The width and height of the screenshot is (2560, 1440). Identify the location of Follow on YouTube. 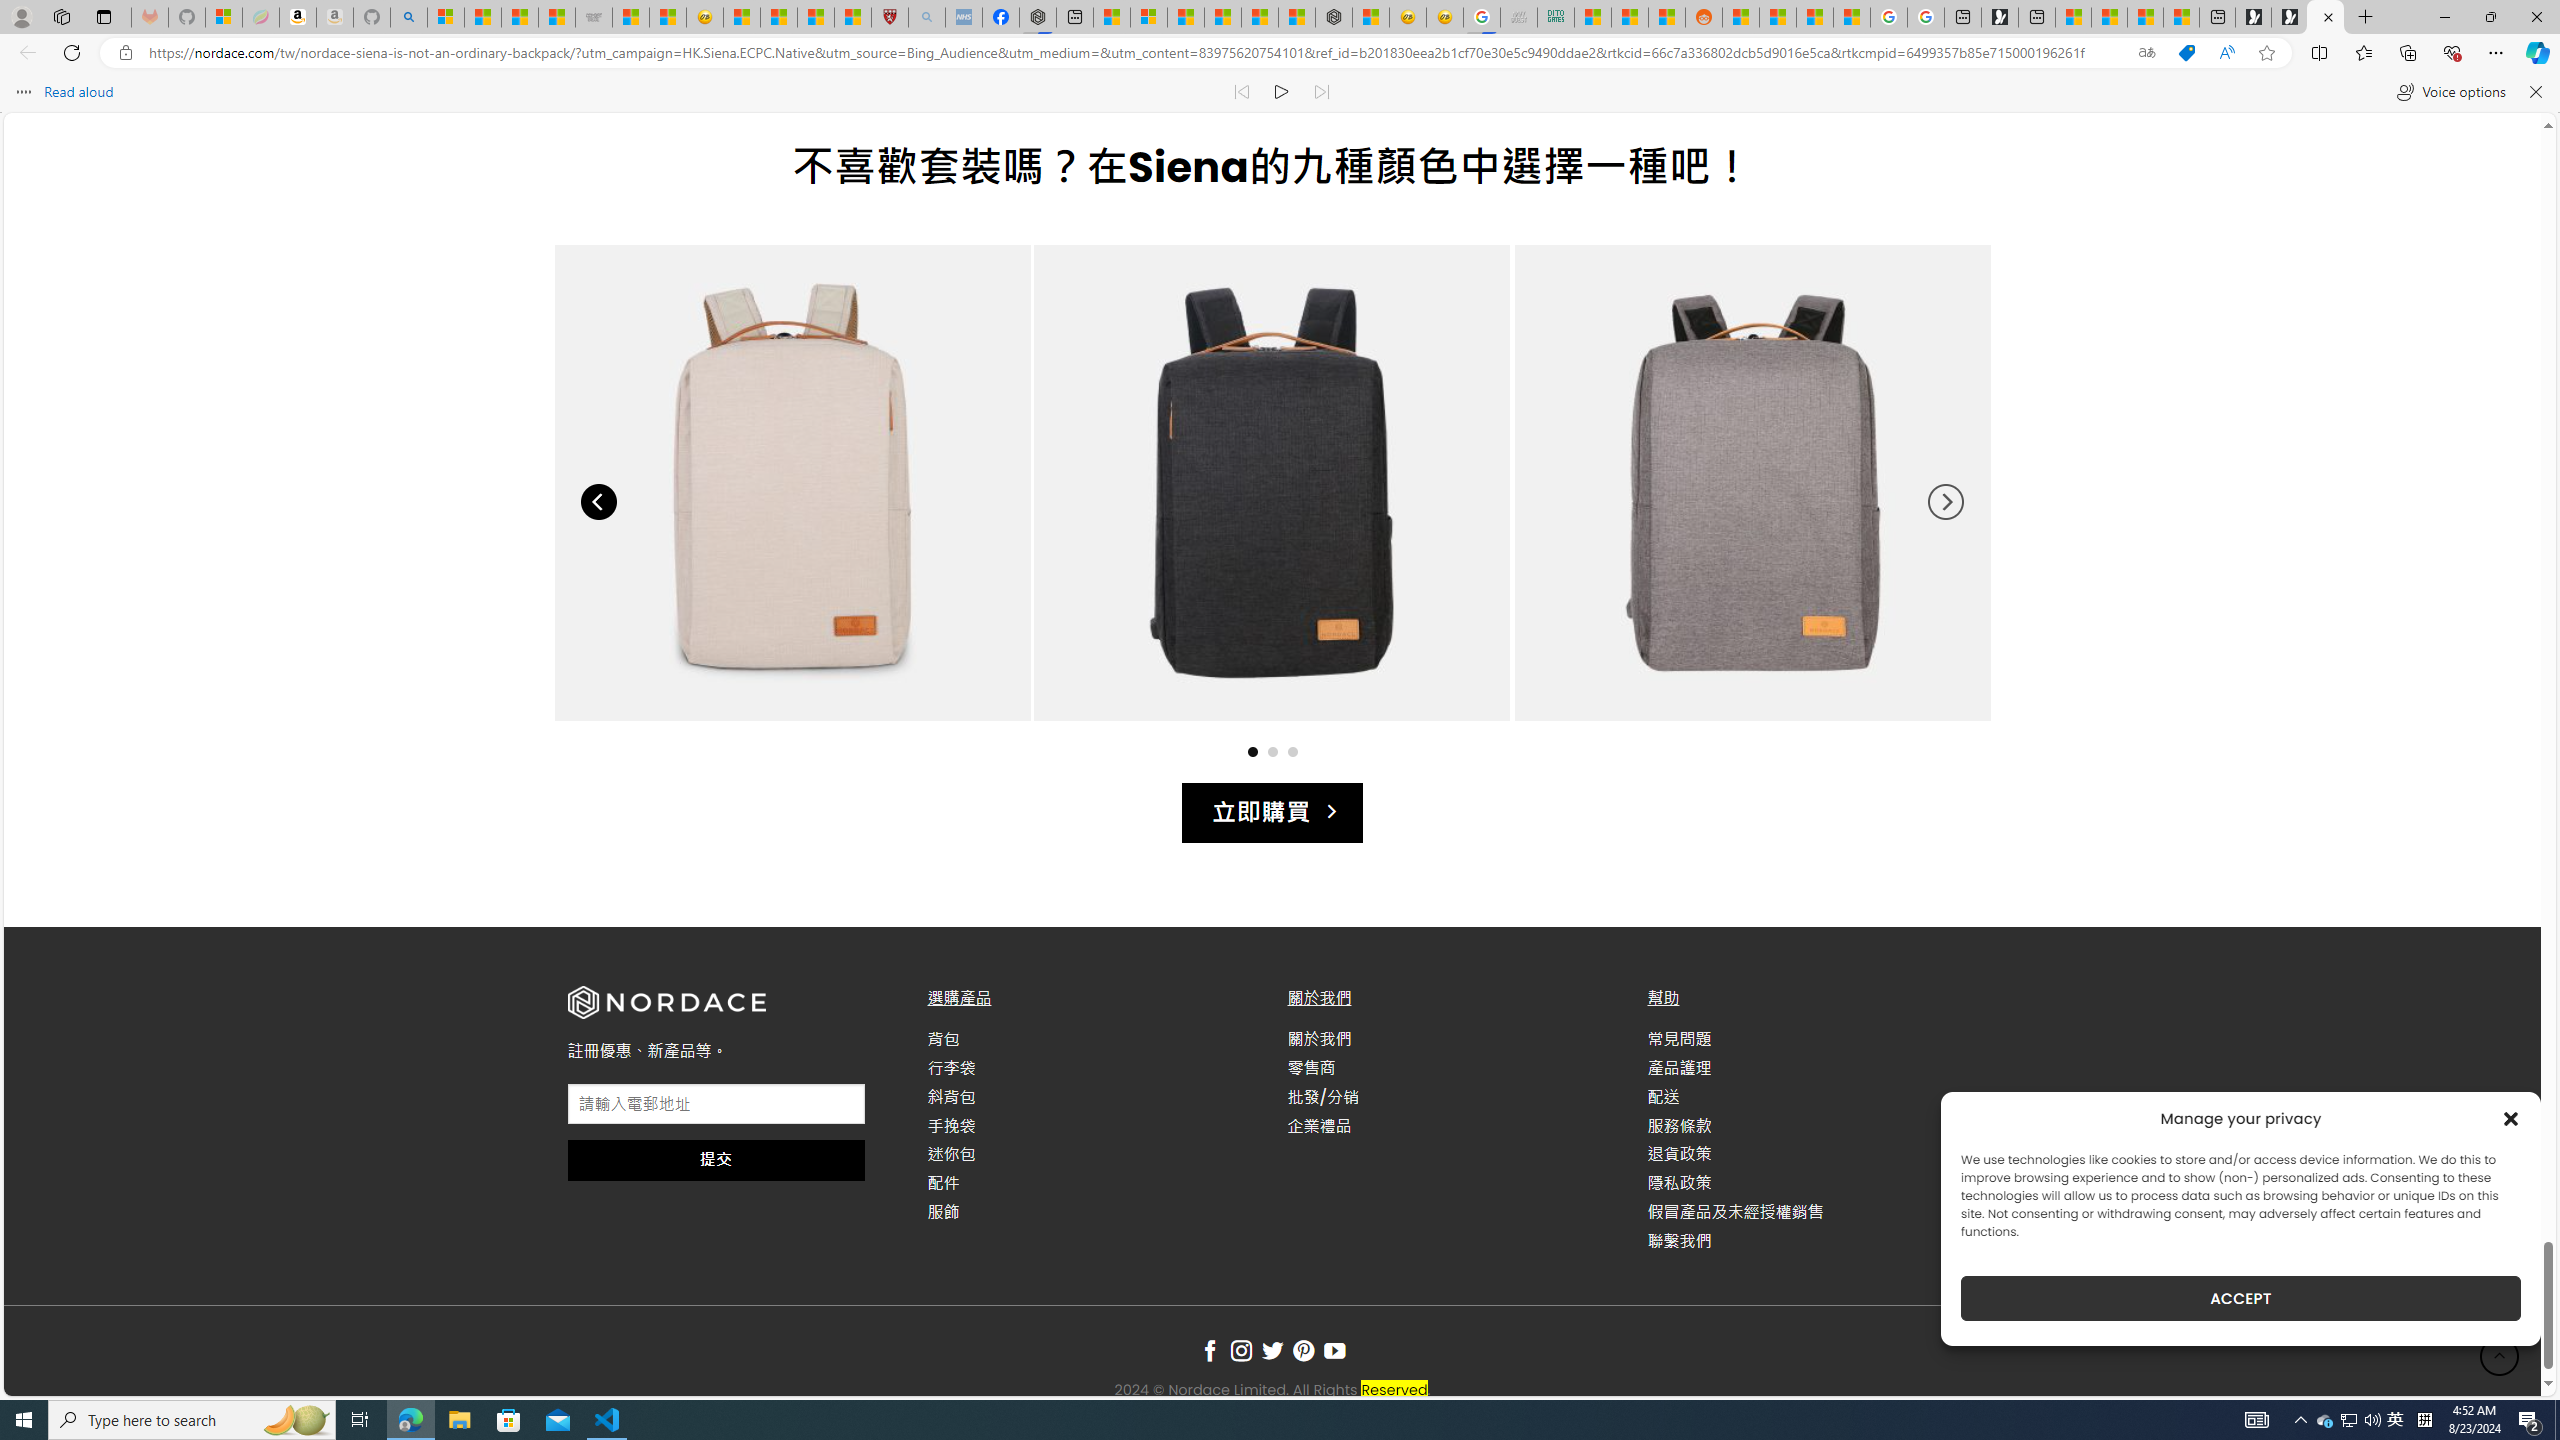
(1334, 1352).